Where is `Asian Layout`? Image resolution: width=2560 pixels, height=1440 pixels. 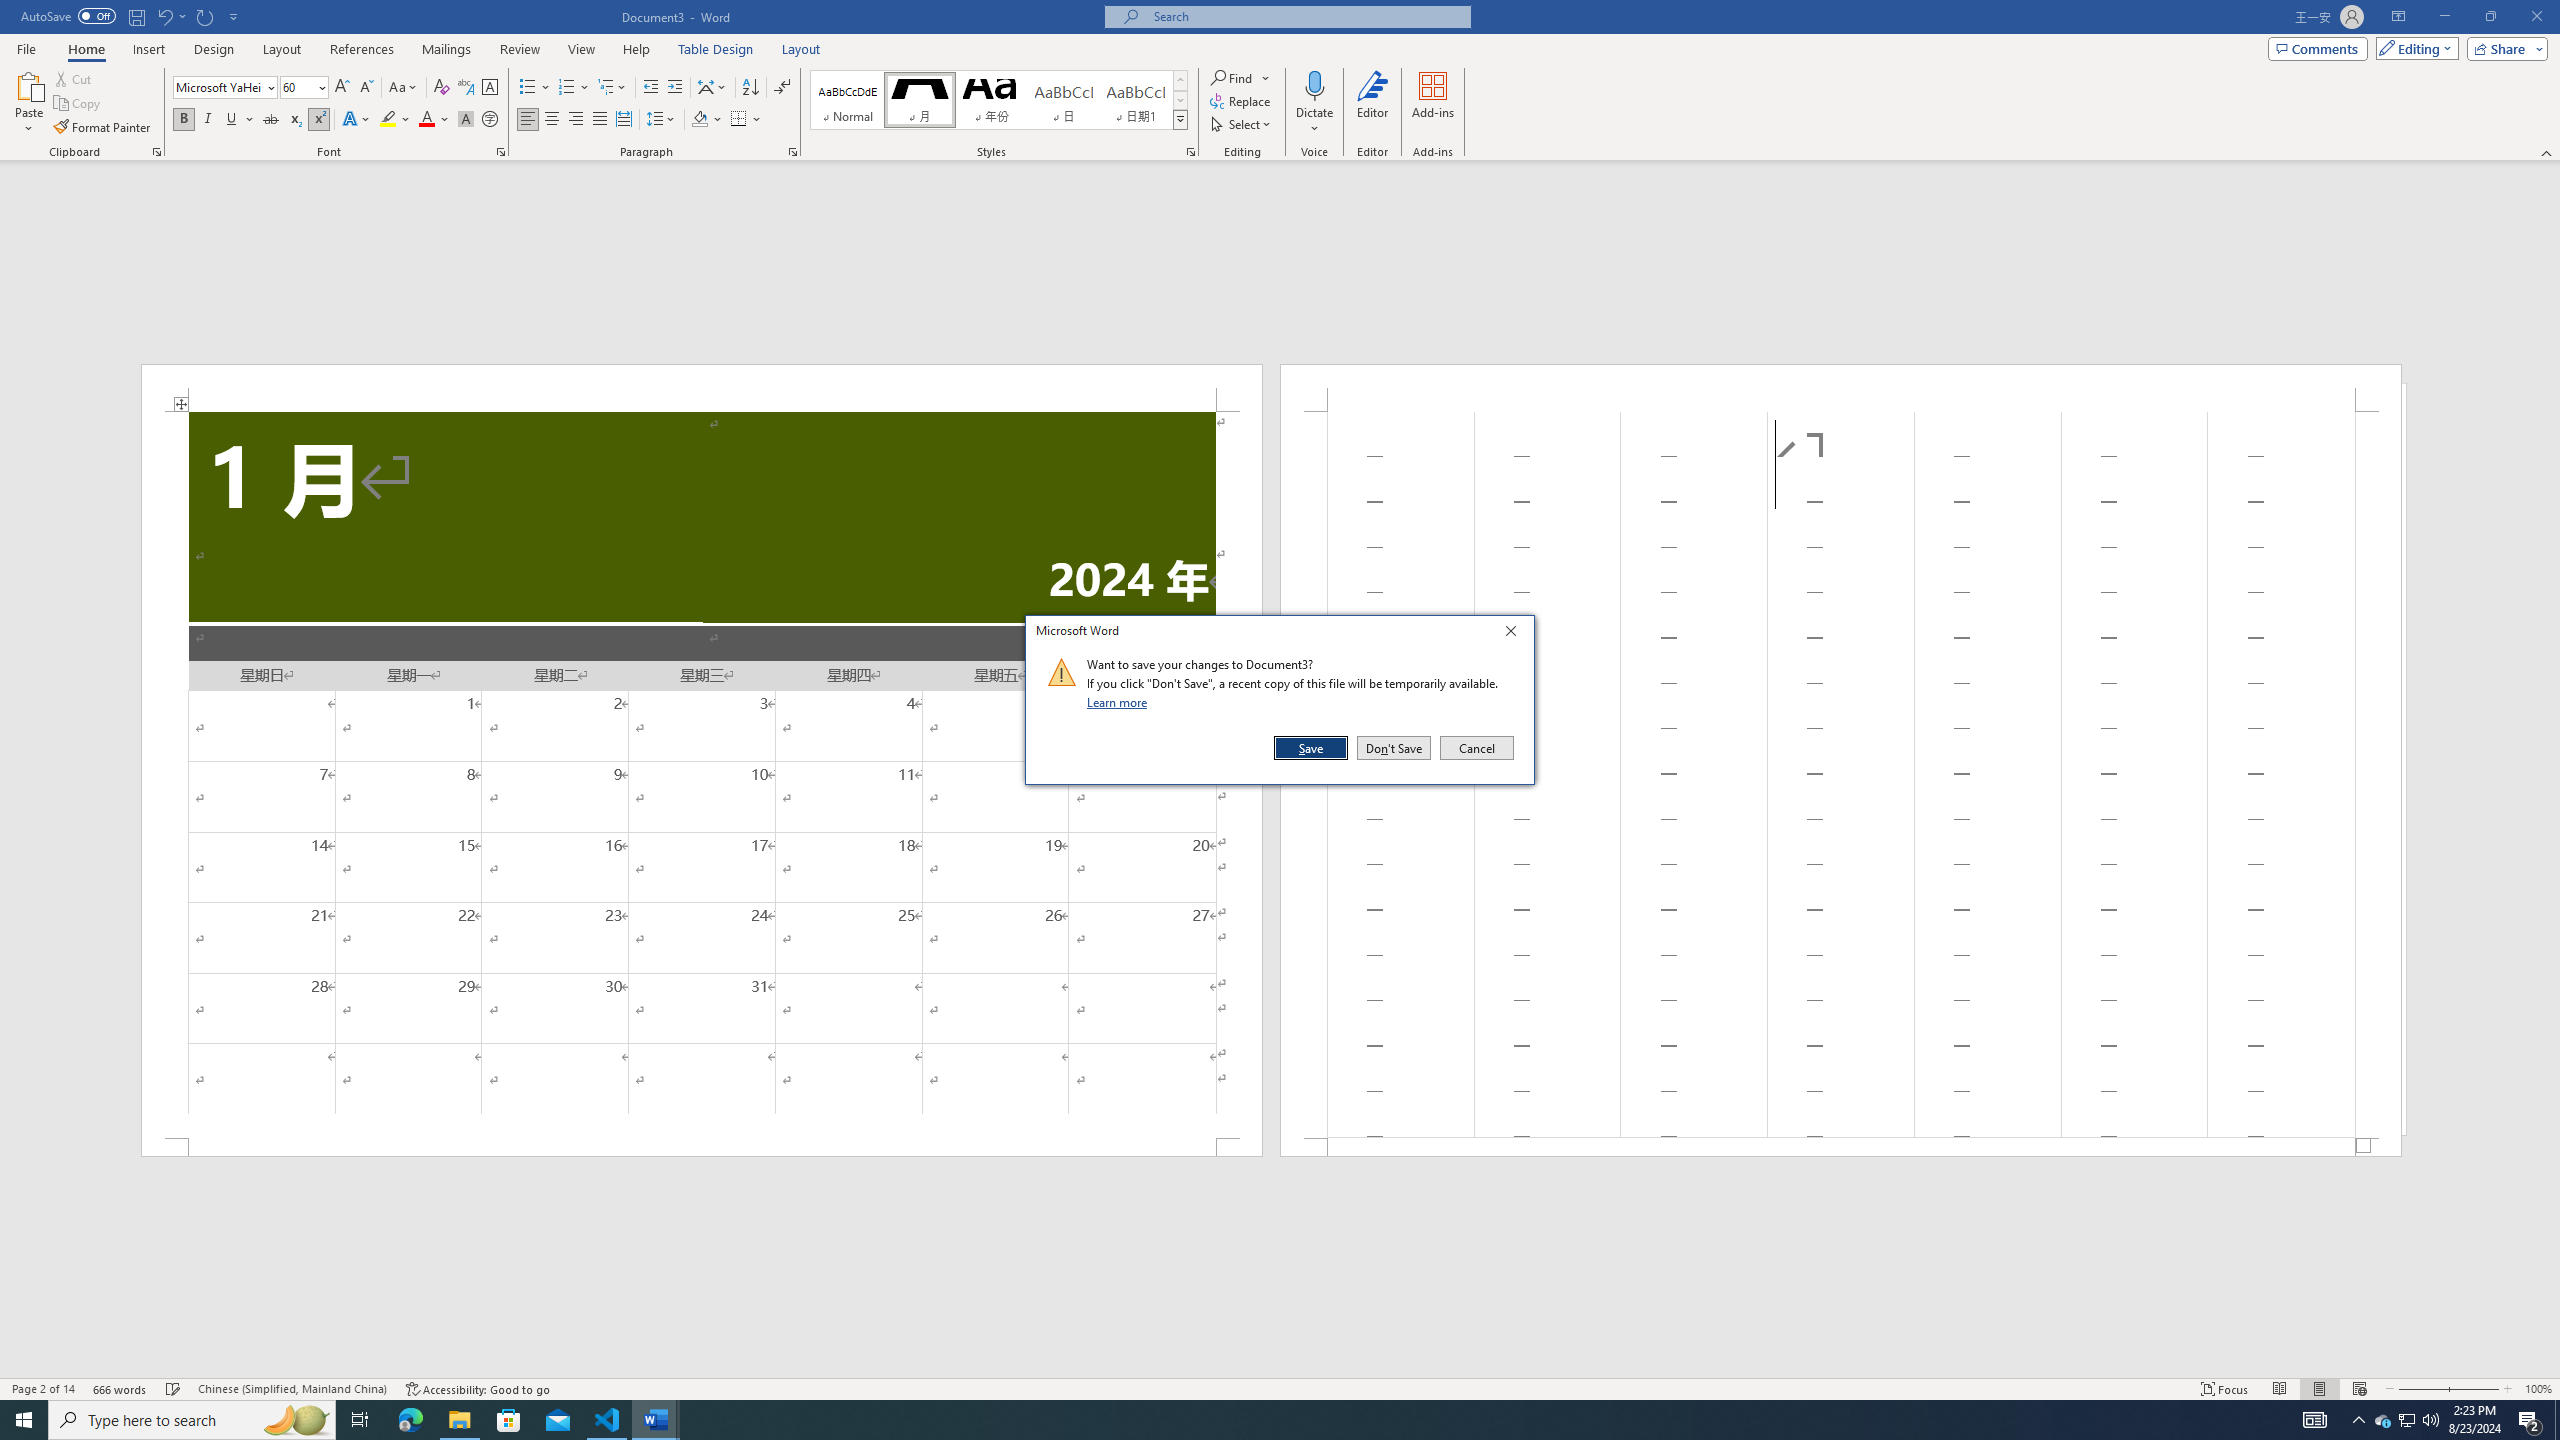
Asian Layout is located at coordinates (712, 88).